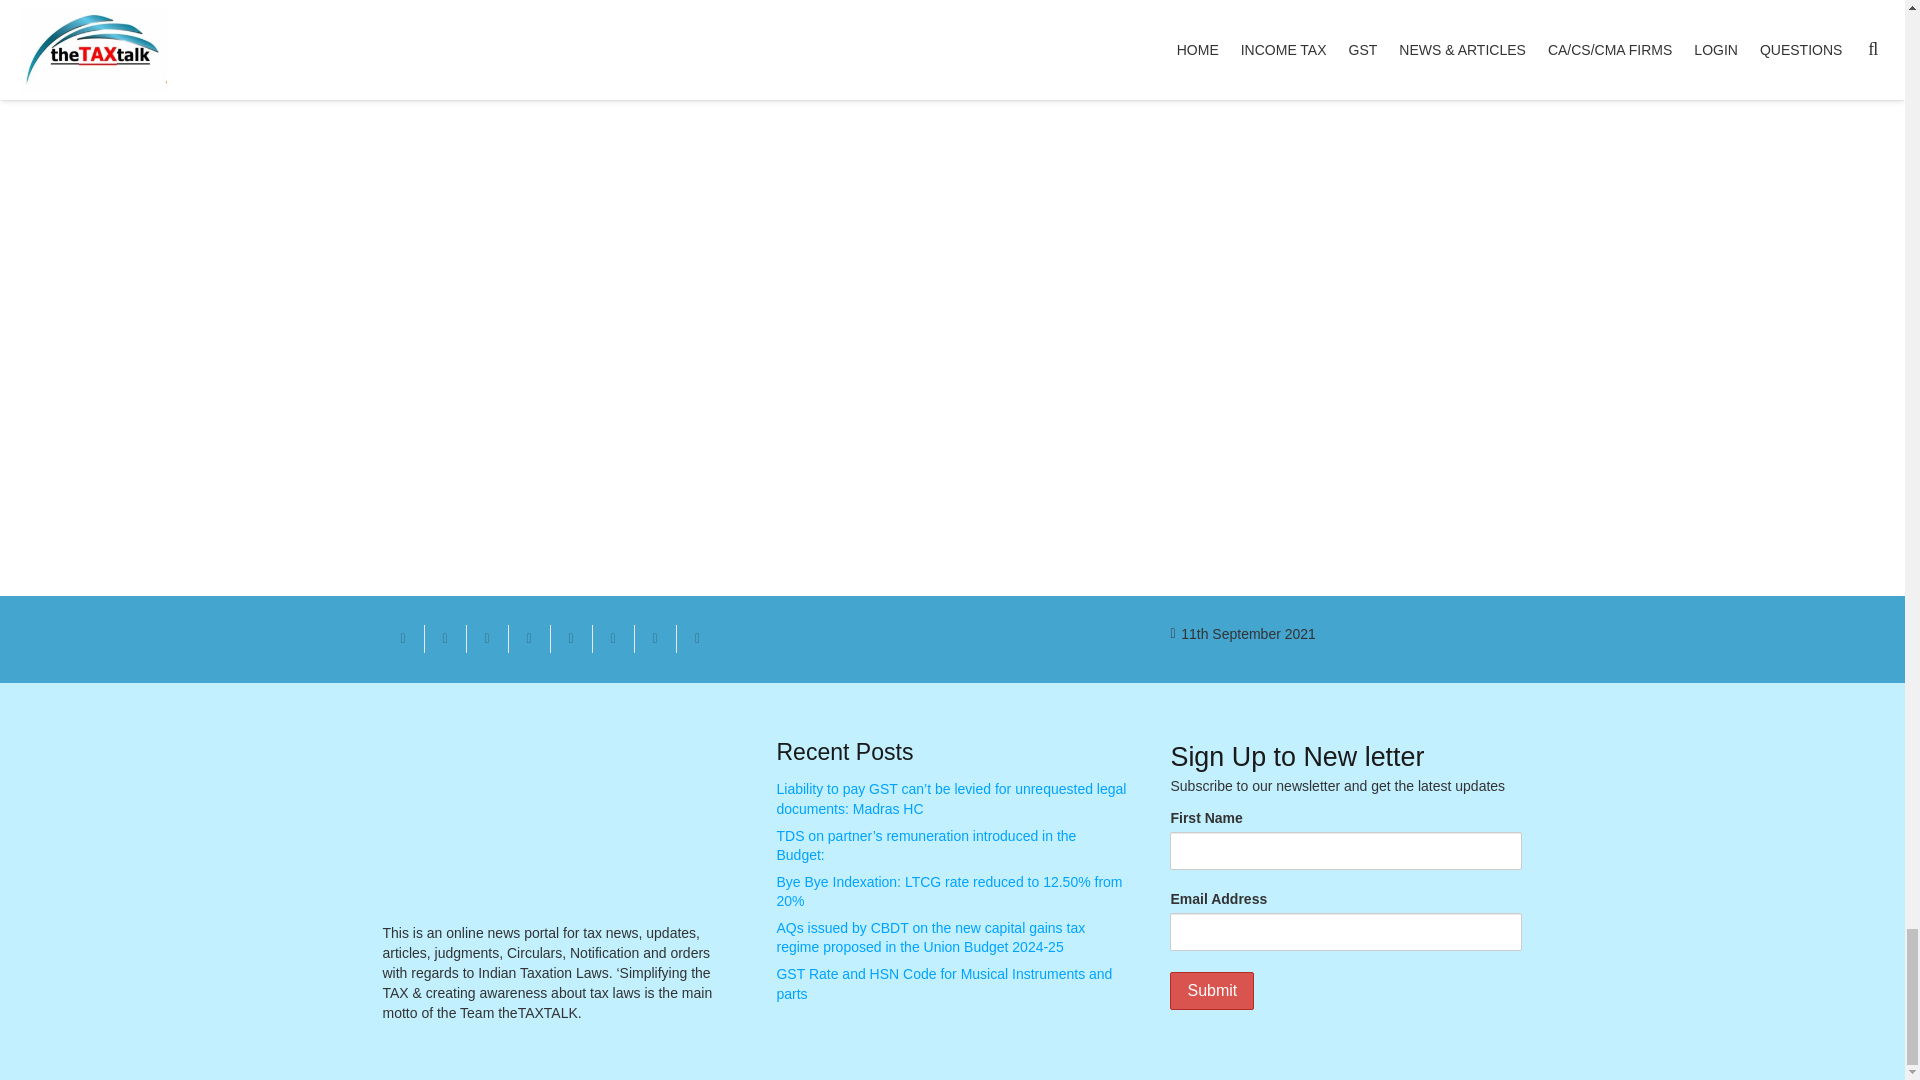 Image resolution: width=1920 pixels, height=1080 pixels. Describe the element at coordinates (570, 639) in the screenshot. I see `Pin this` at that location.